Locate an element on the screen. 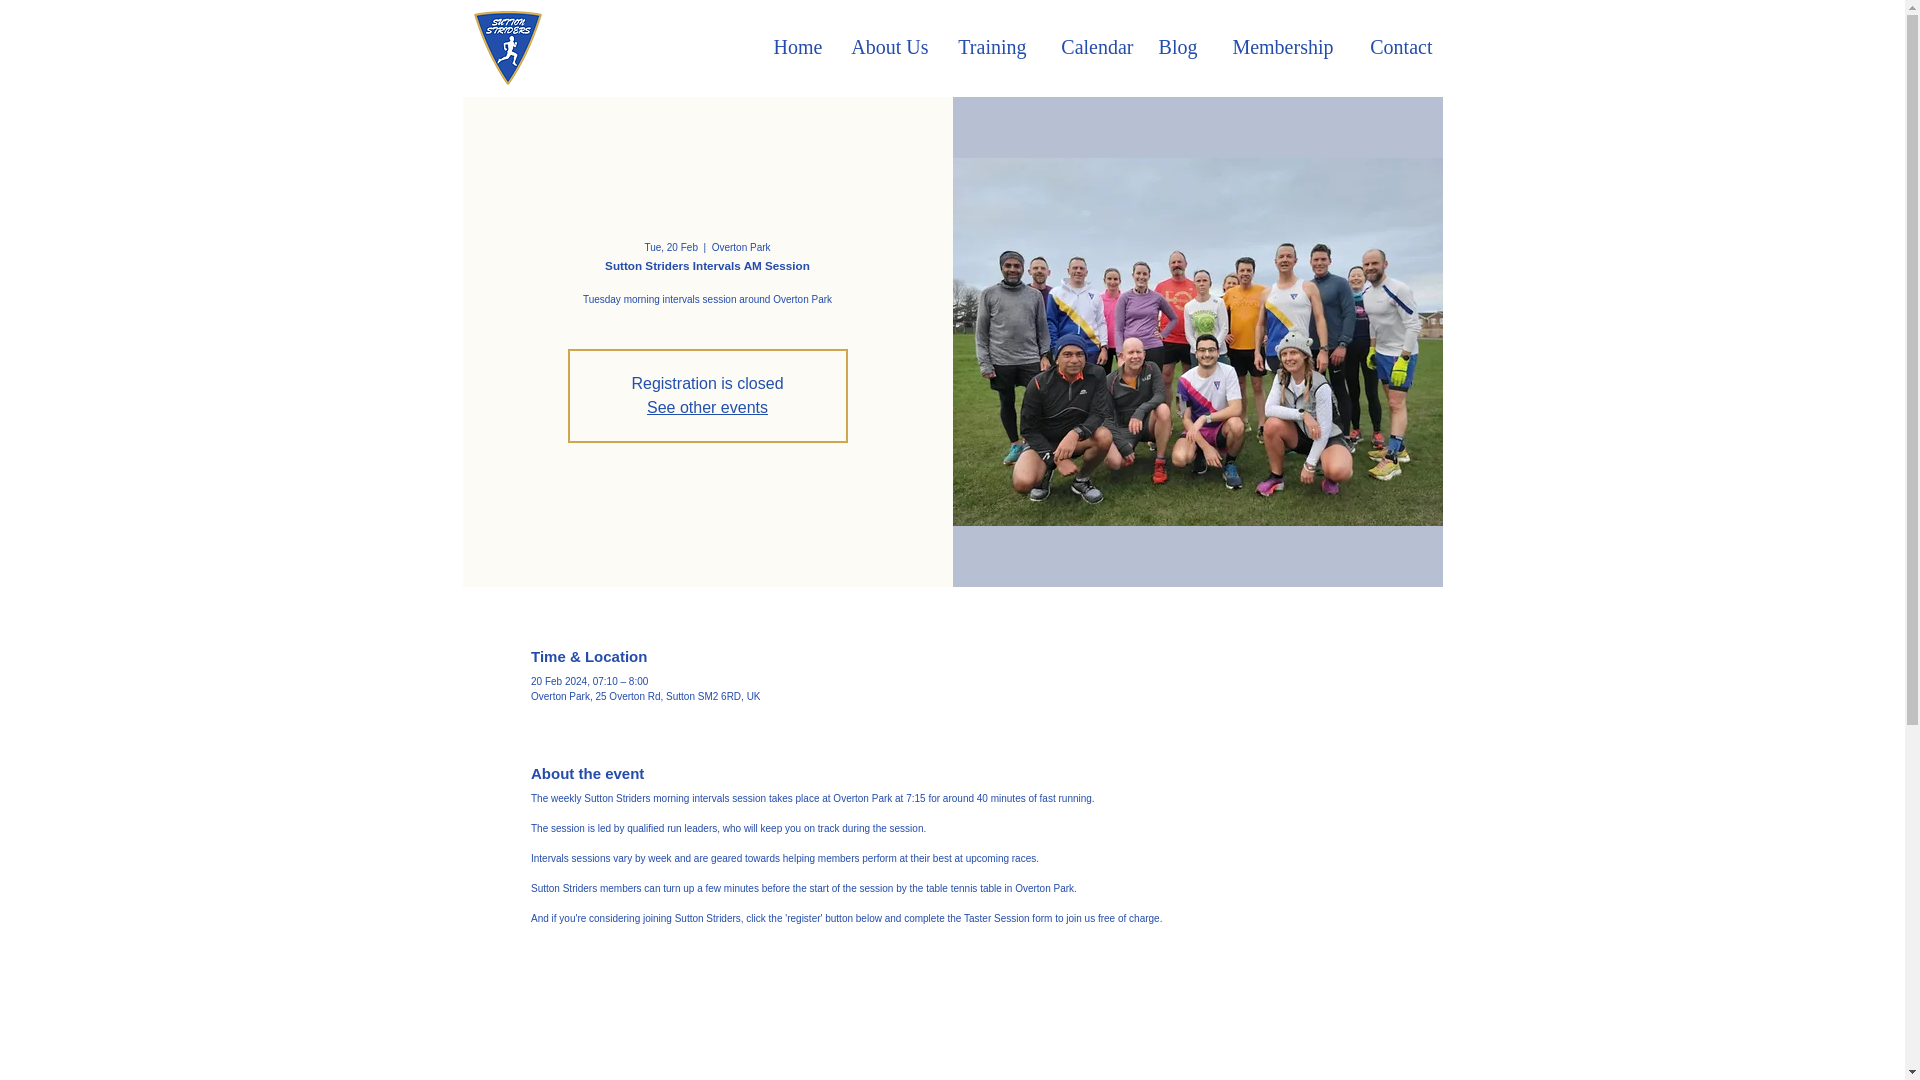 The width and height of the screenshot is (1920, 1080). See other events is located at coordinates (708, 406).